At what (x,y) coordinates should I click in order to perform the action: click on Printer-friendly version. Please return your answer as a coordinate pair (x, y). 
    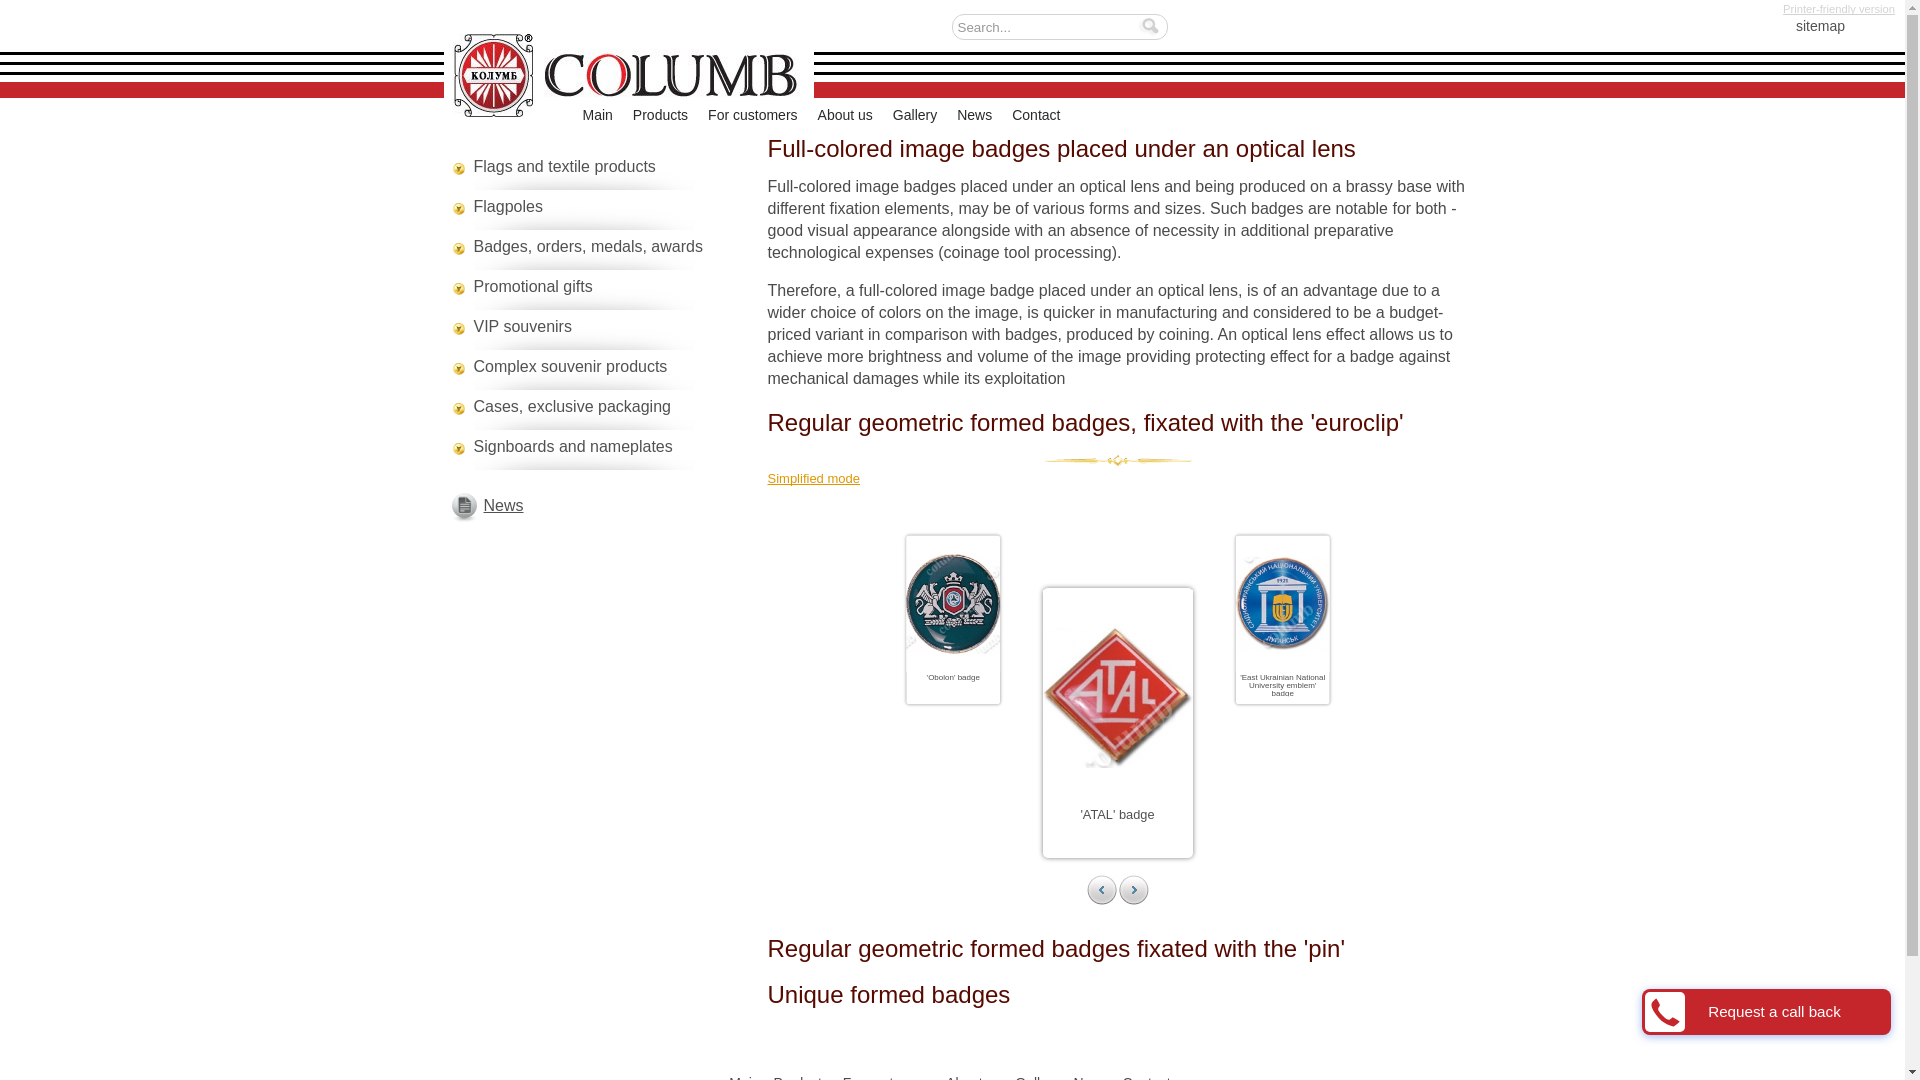
    Looking at the image, I should click on (1839, 10).